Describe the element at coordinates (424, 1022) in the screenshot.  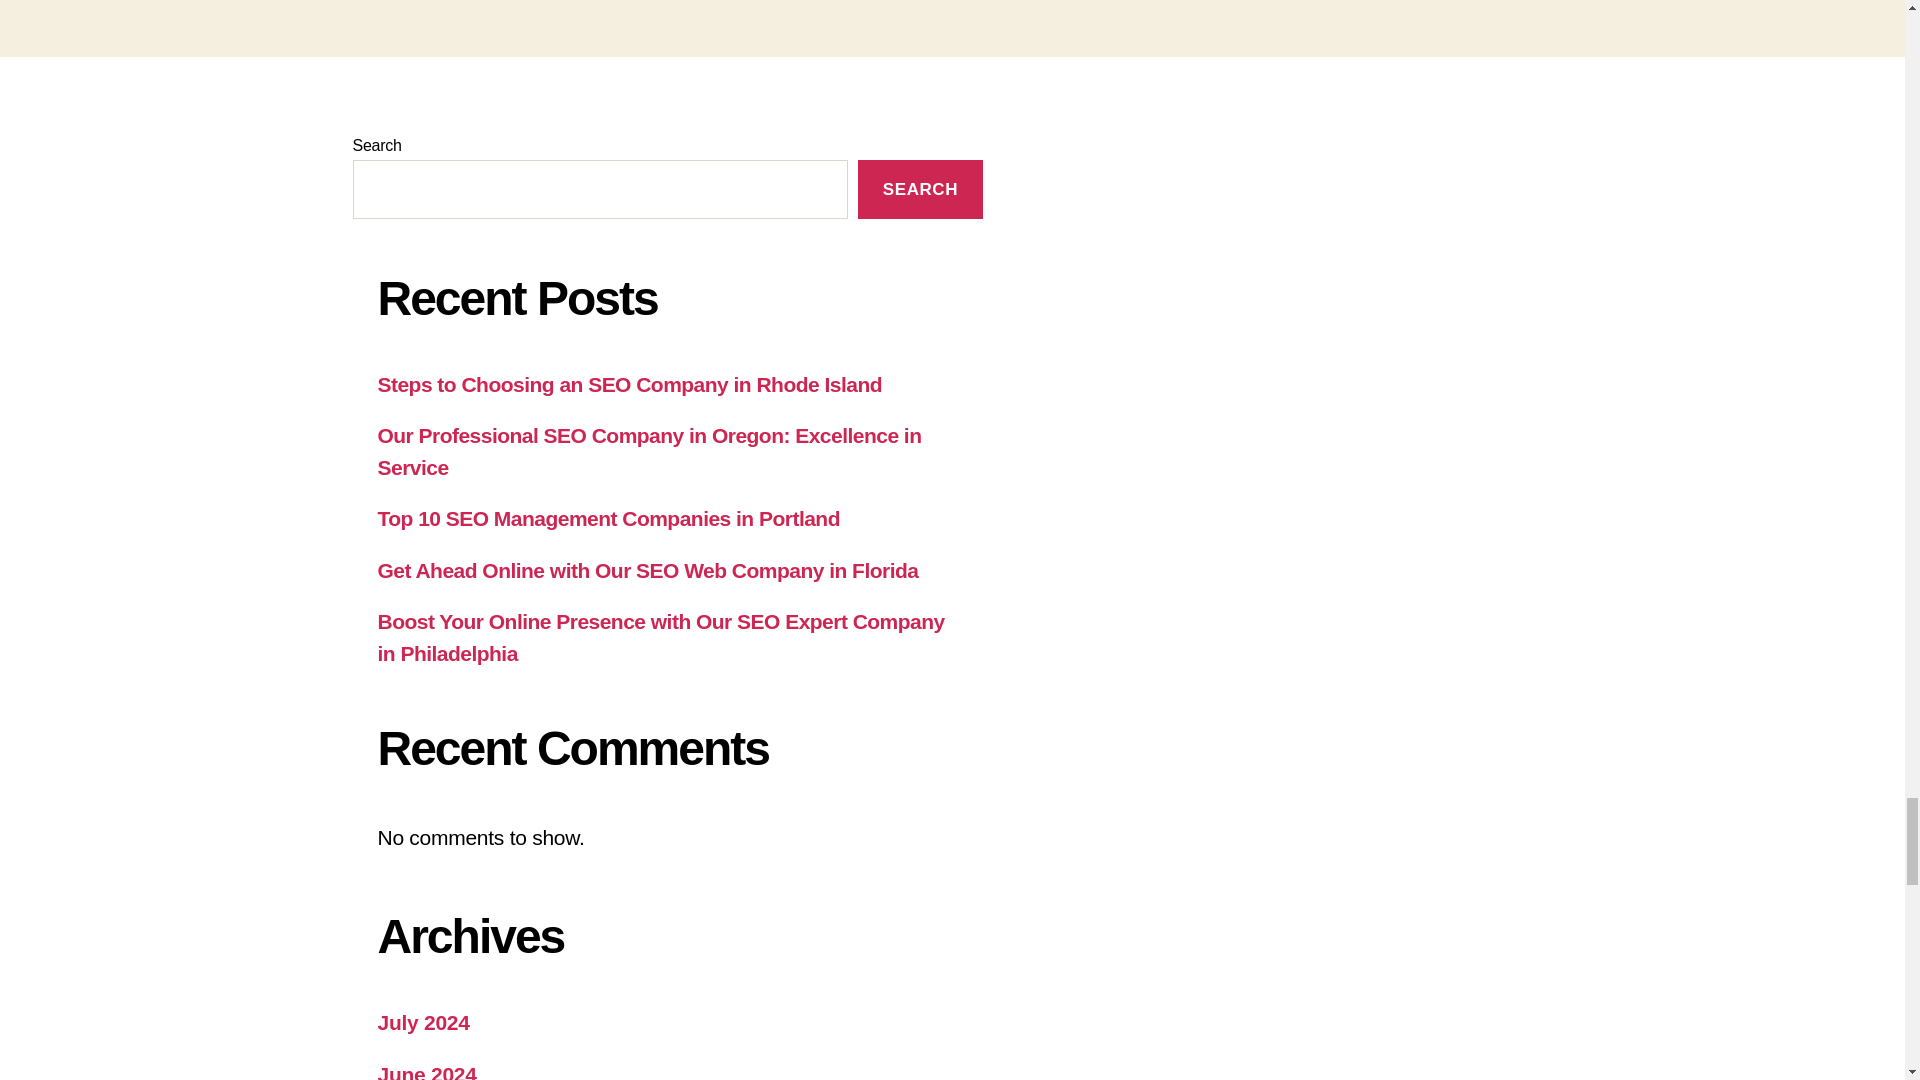
I see `July 2024` at that location.